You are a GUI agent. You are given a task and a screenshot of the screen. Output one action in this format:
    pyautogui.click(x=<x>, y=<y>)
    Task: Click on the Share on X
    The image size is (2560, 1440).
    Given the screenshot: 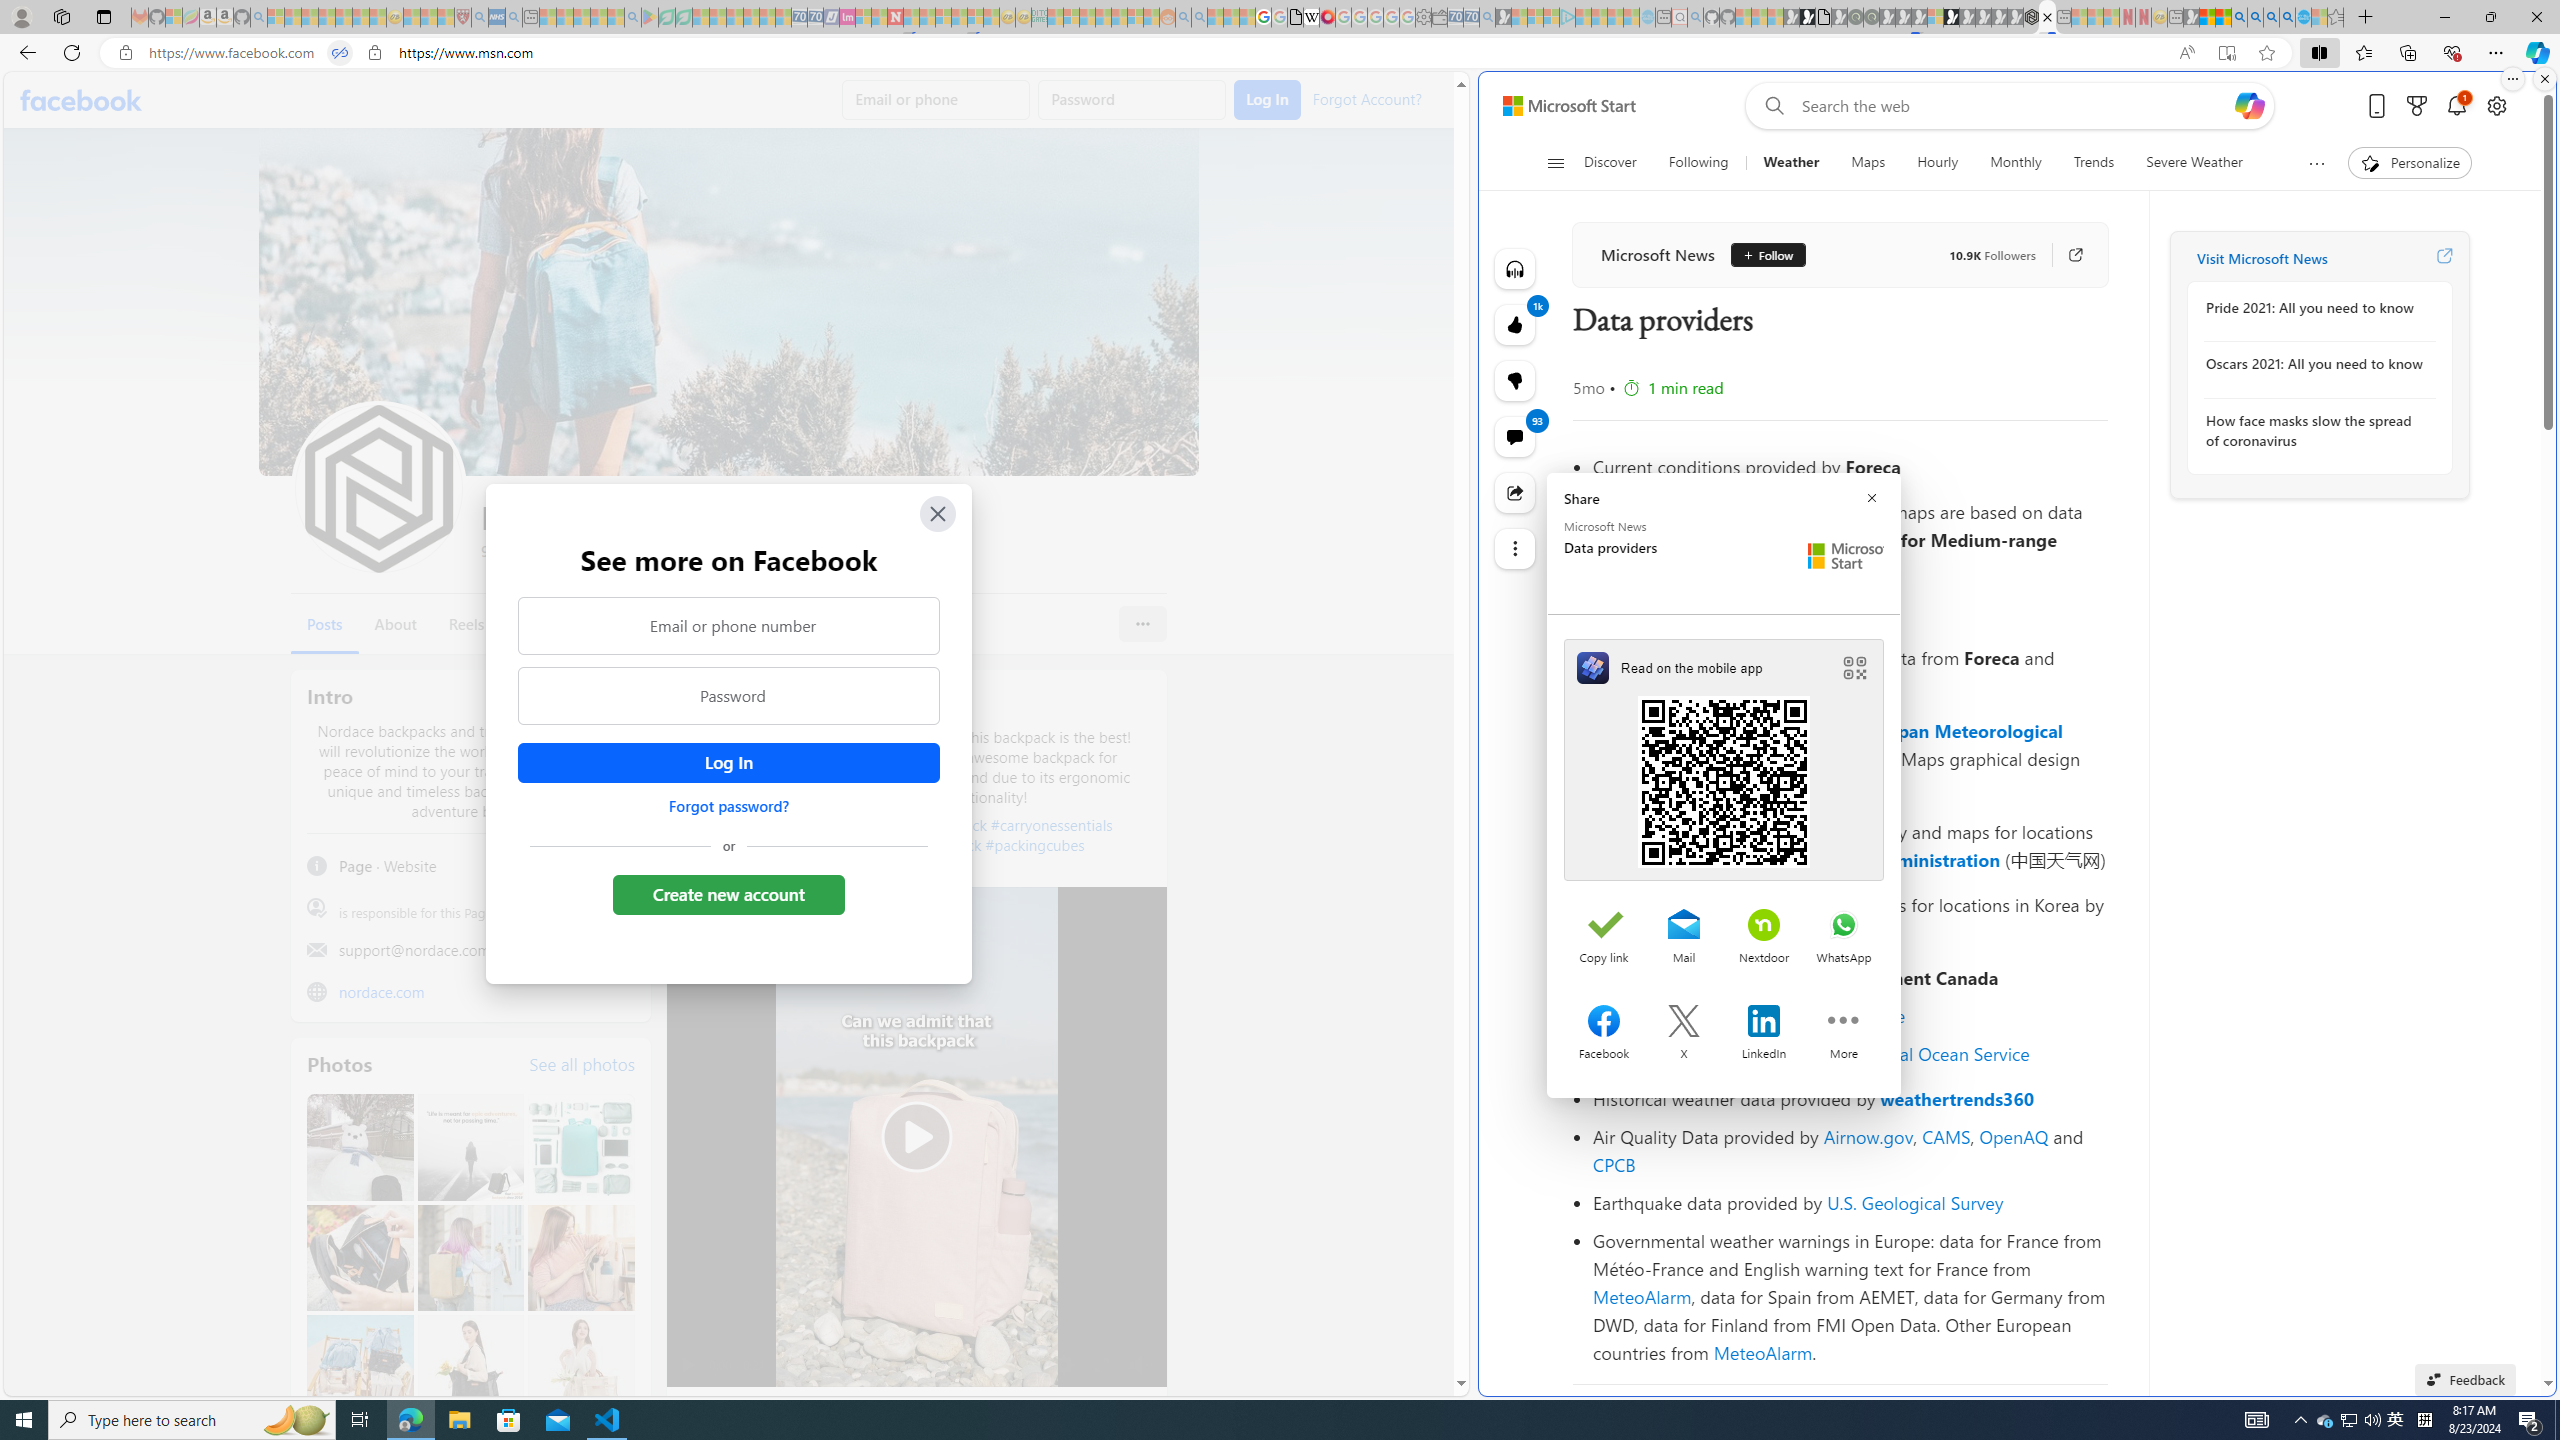 What is the action you would take?
    pyautogui.click(x=1684, y=1023)
    